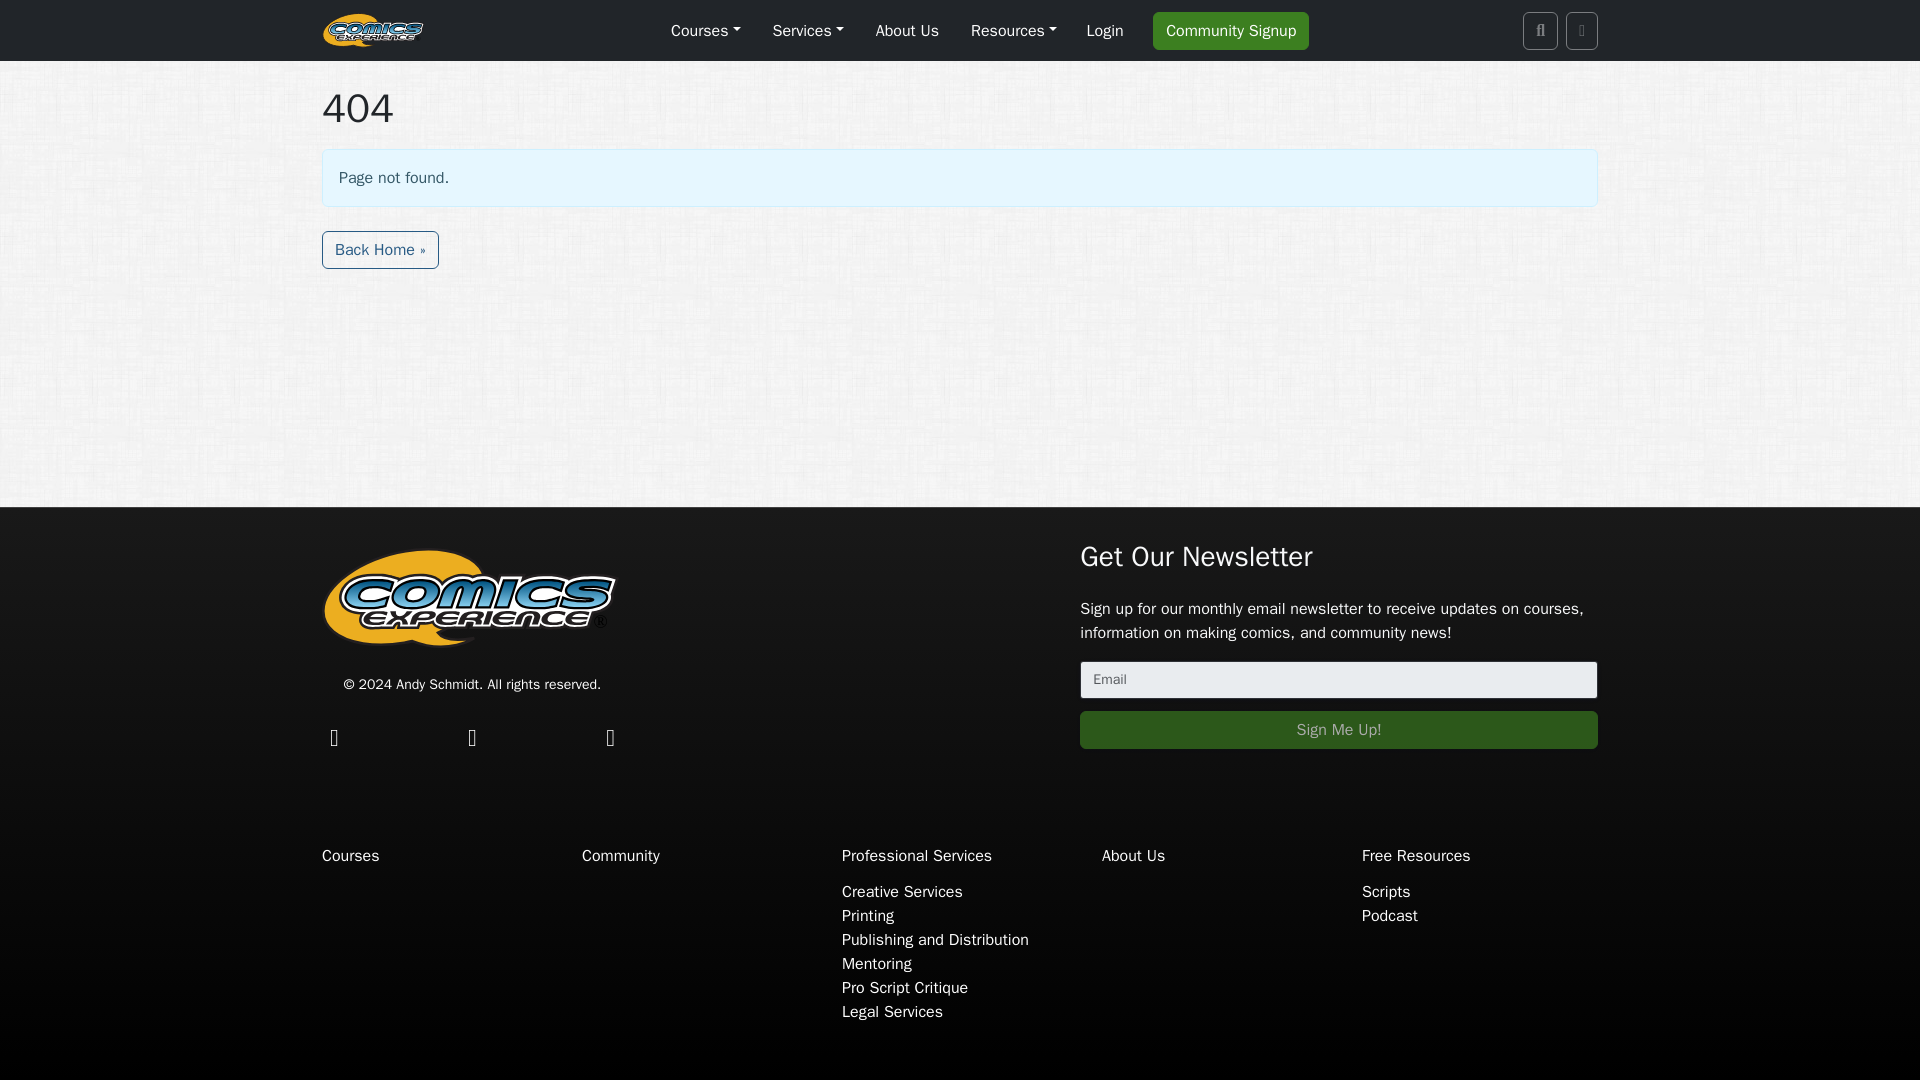  I want to click on Professional Services, so click(917, 856).